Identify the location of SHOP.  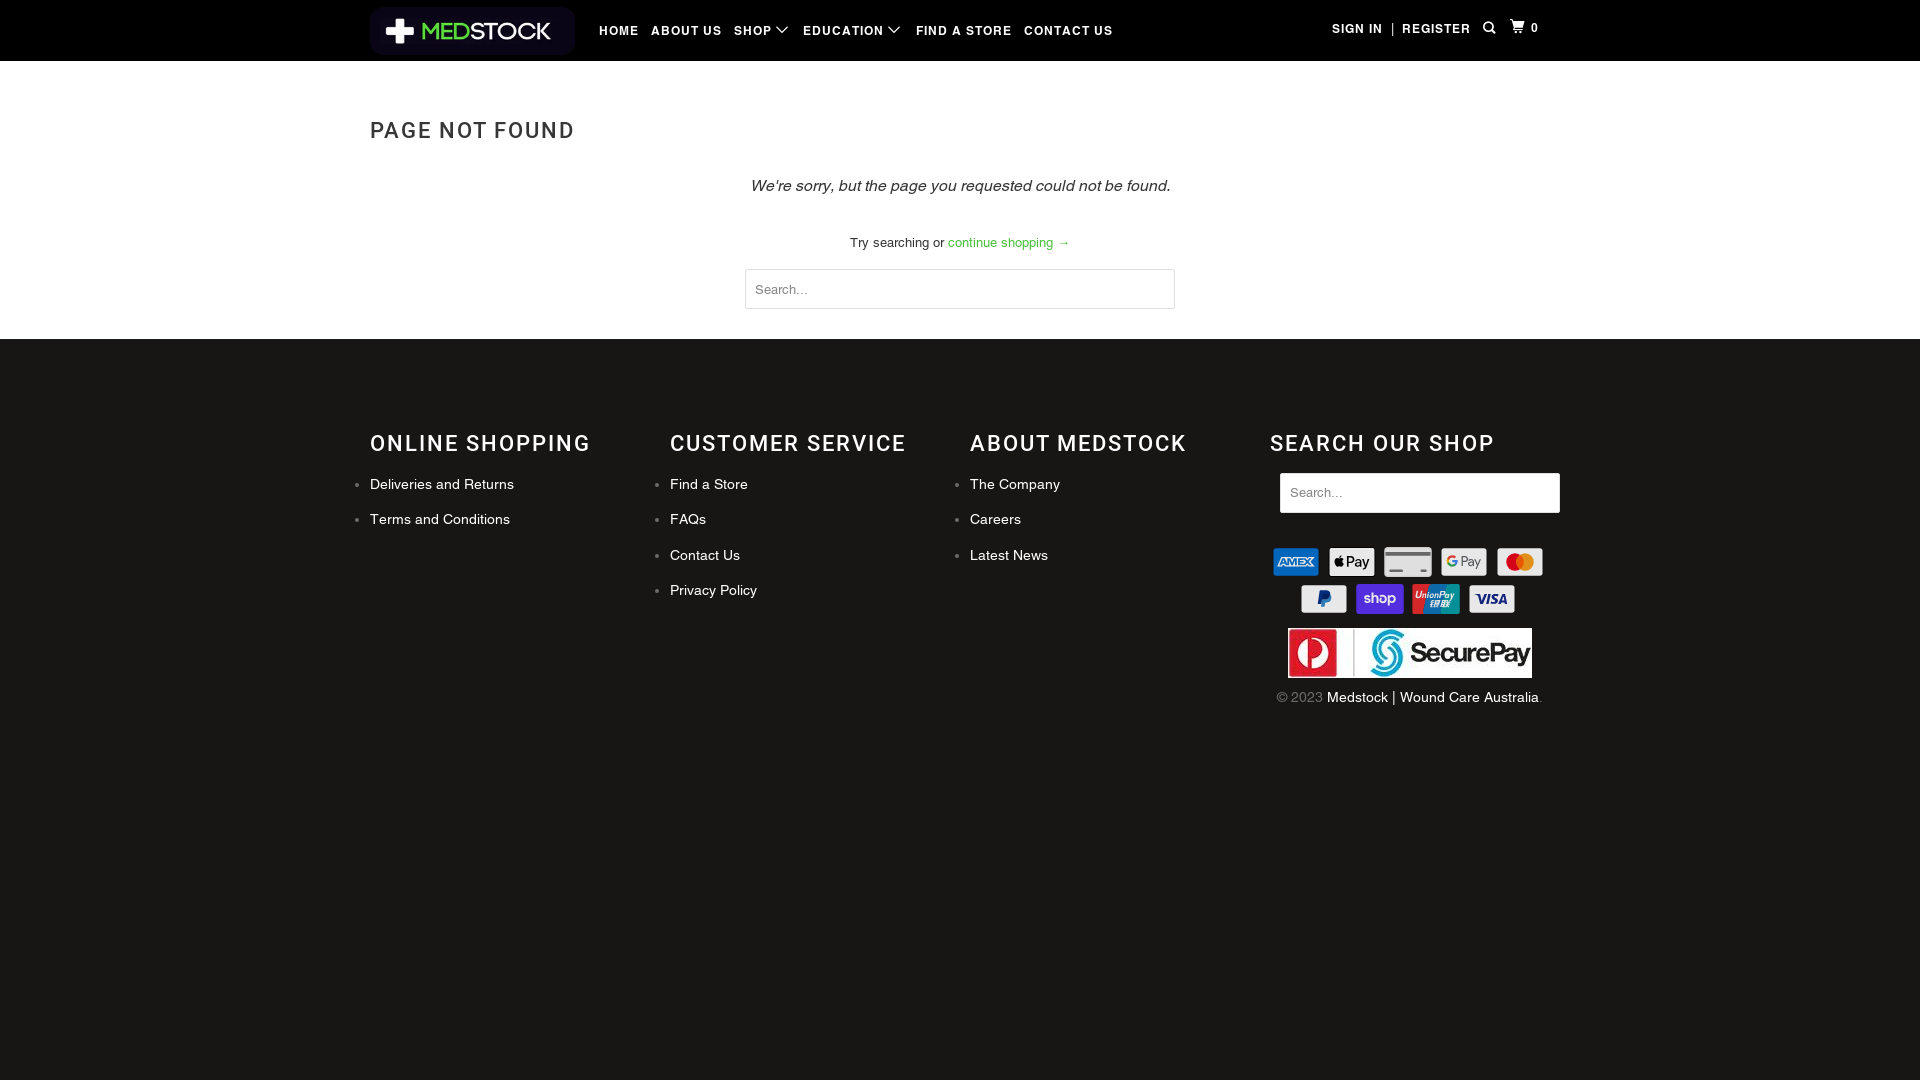
(762, 30).